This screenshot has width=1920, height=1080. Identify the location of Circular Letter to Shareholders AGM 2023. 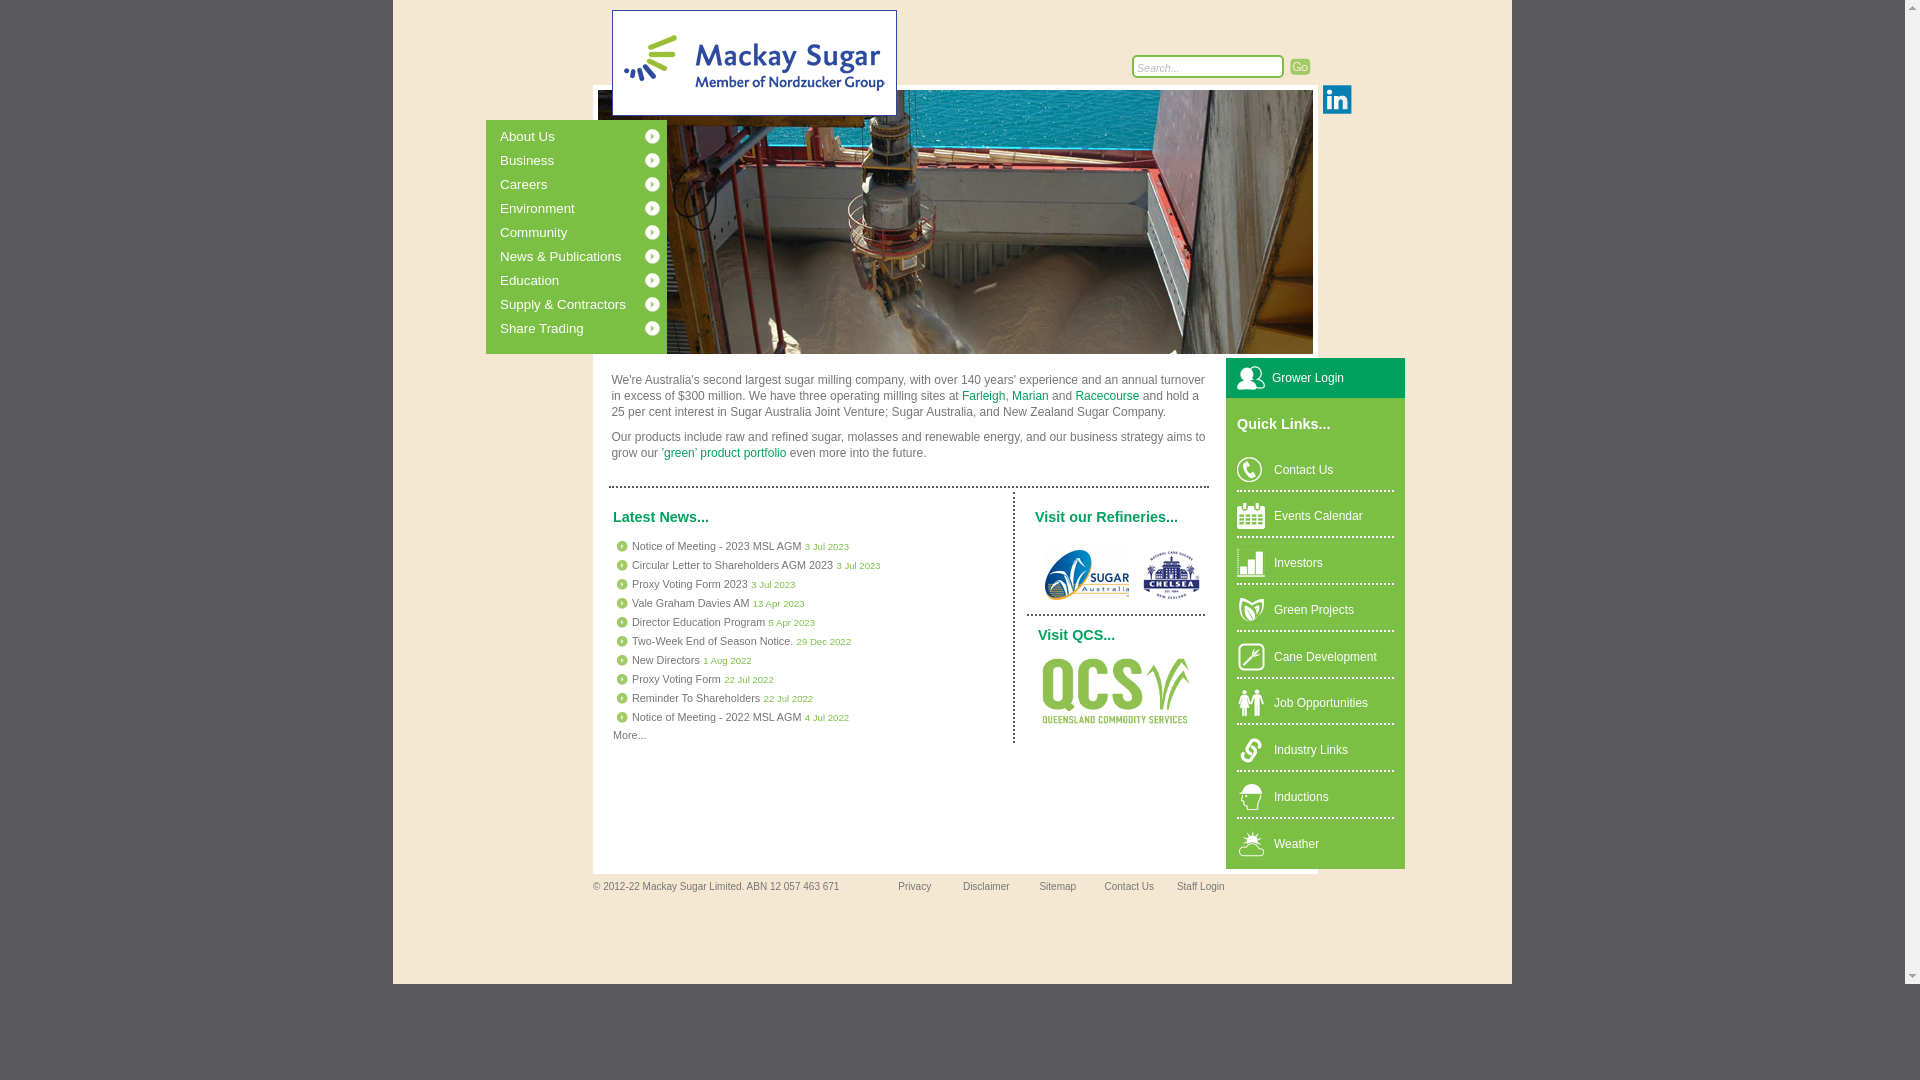
(732, 564).